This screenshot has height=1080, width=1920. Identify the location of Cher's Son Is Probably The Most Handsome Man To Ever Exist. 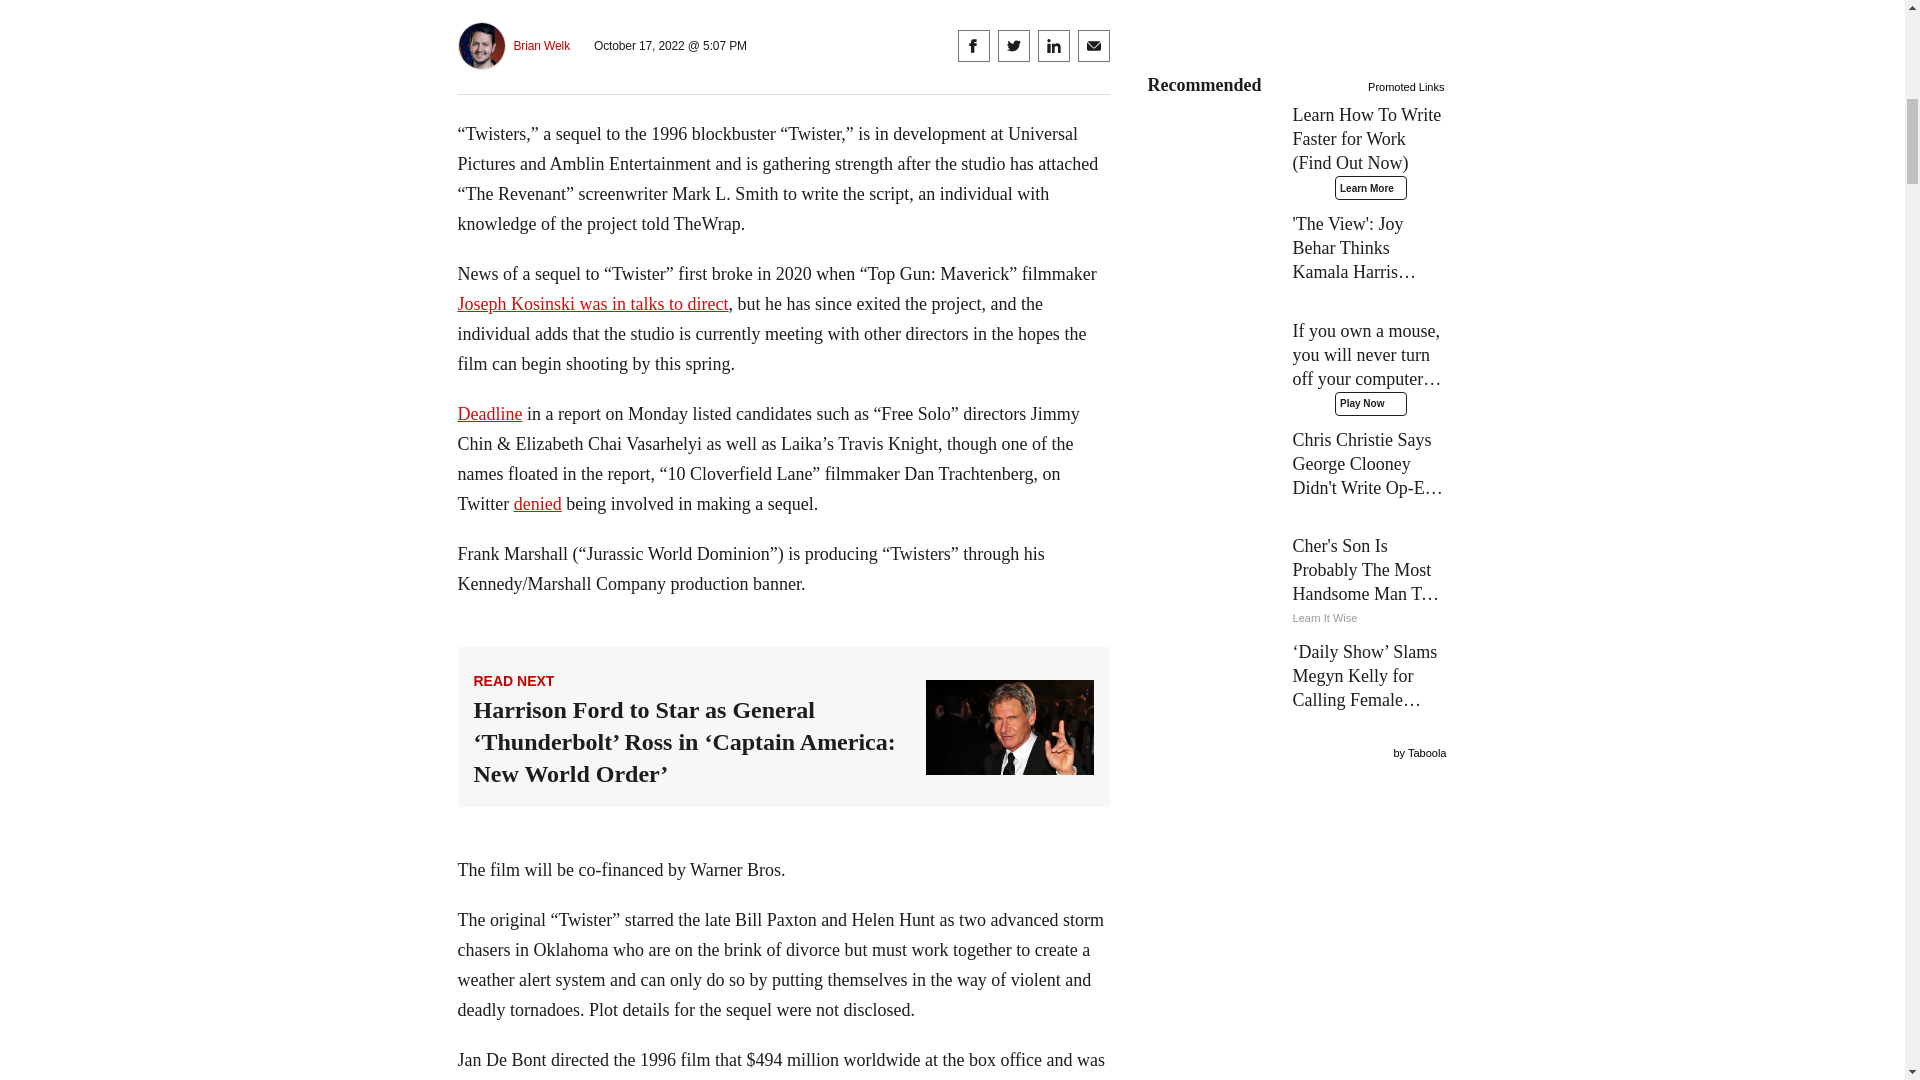
(1298, 581).